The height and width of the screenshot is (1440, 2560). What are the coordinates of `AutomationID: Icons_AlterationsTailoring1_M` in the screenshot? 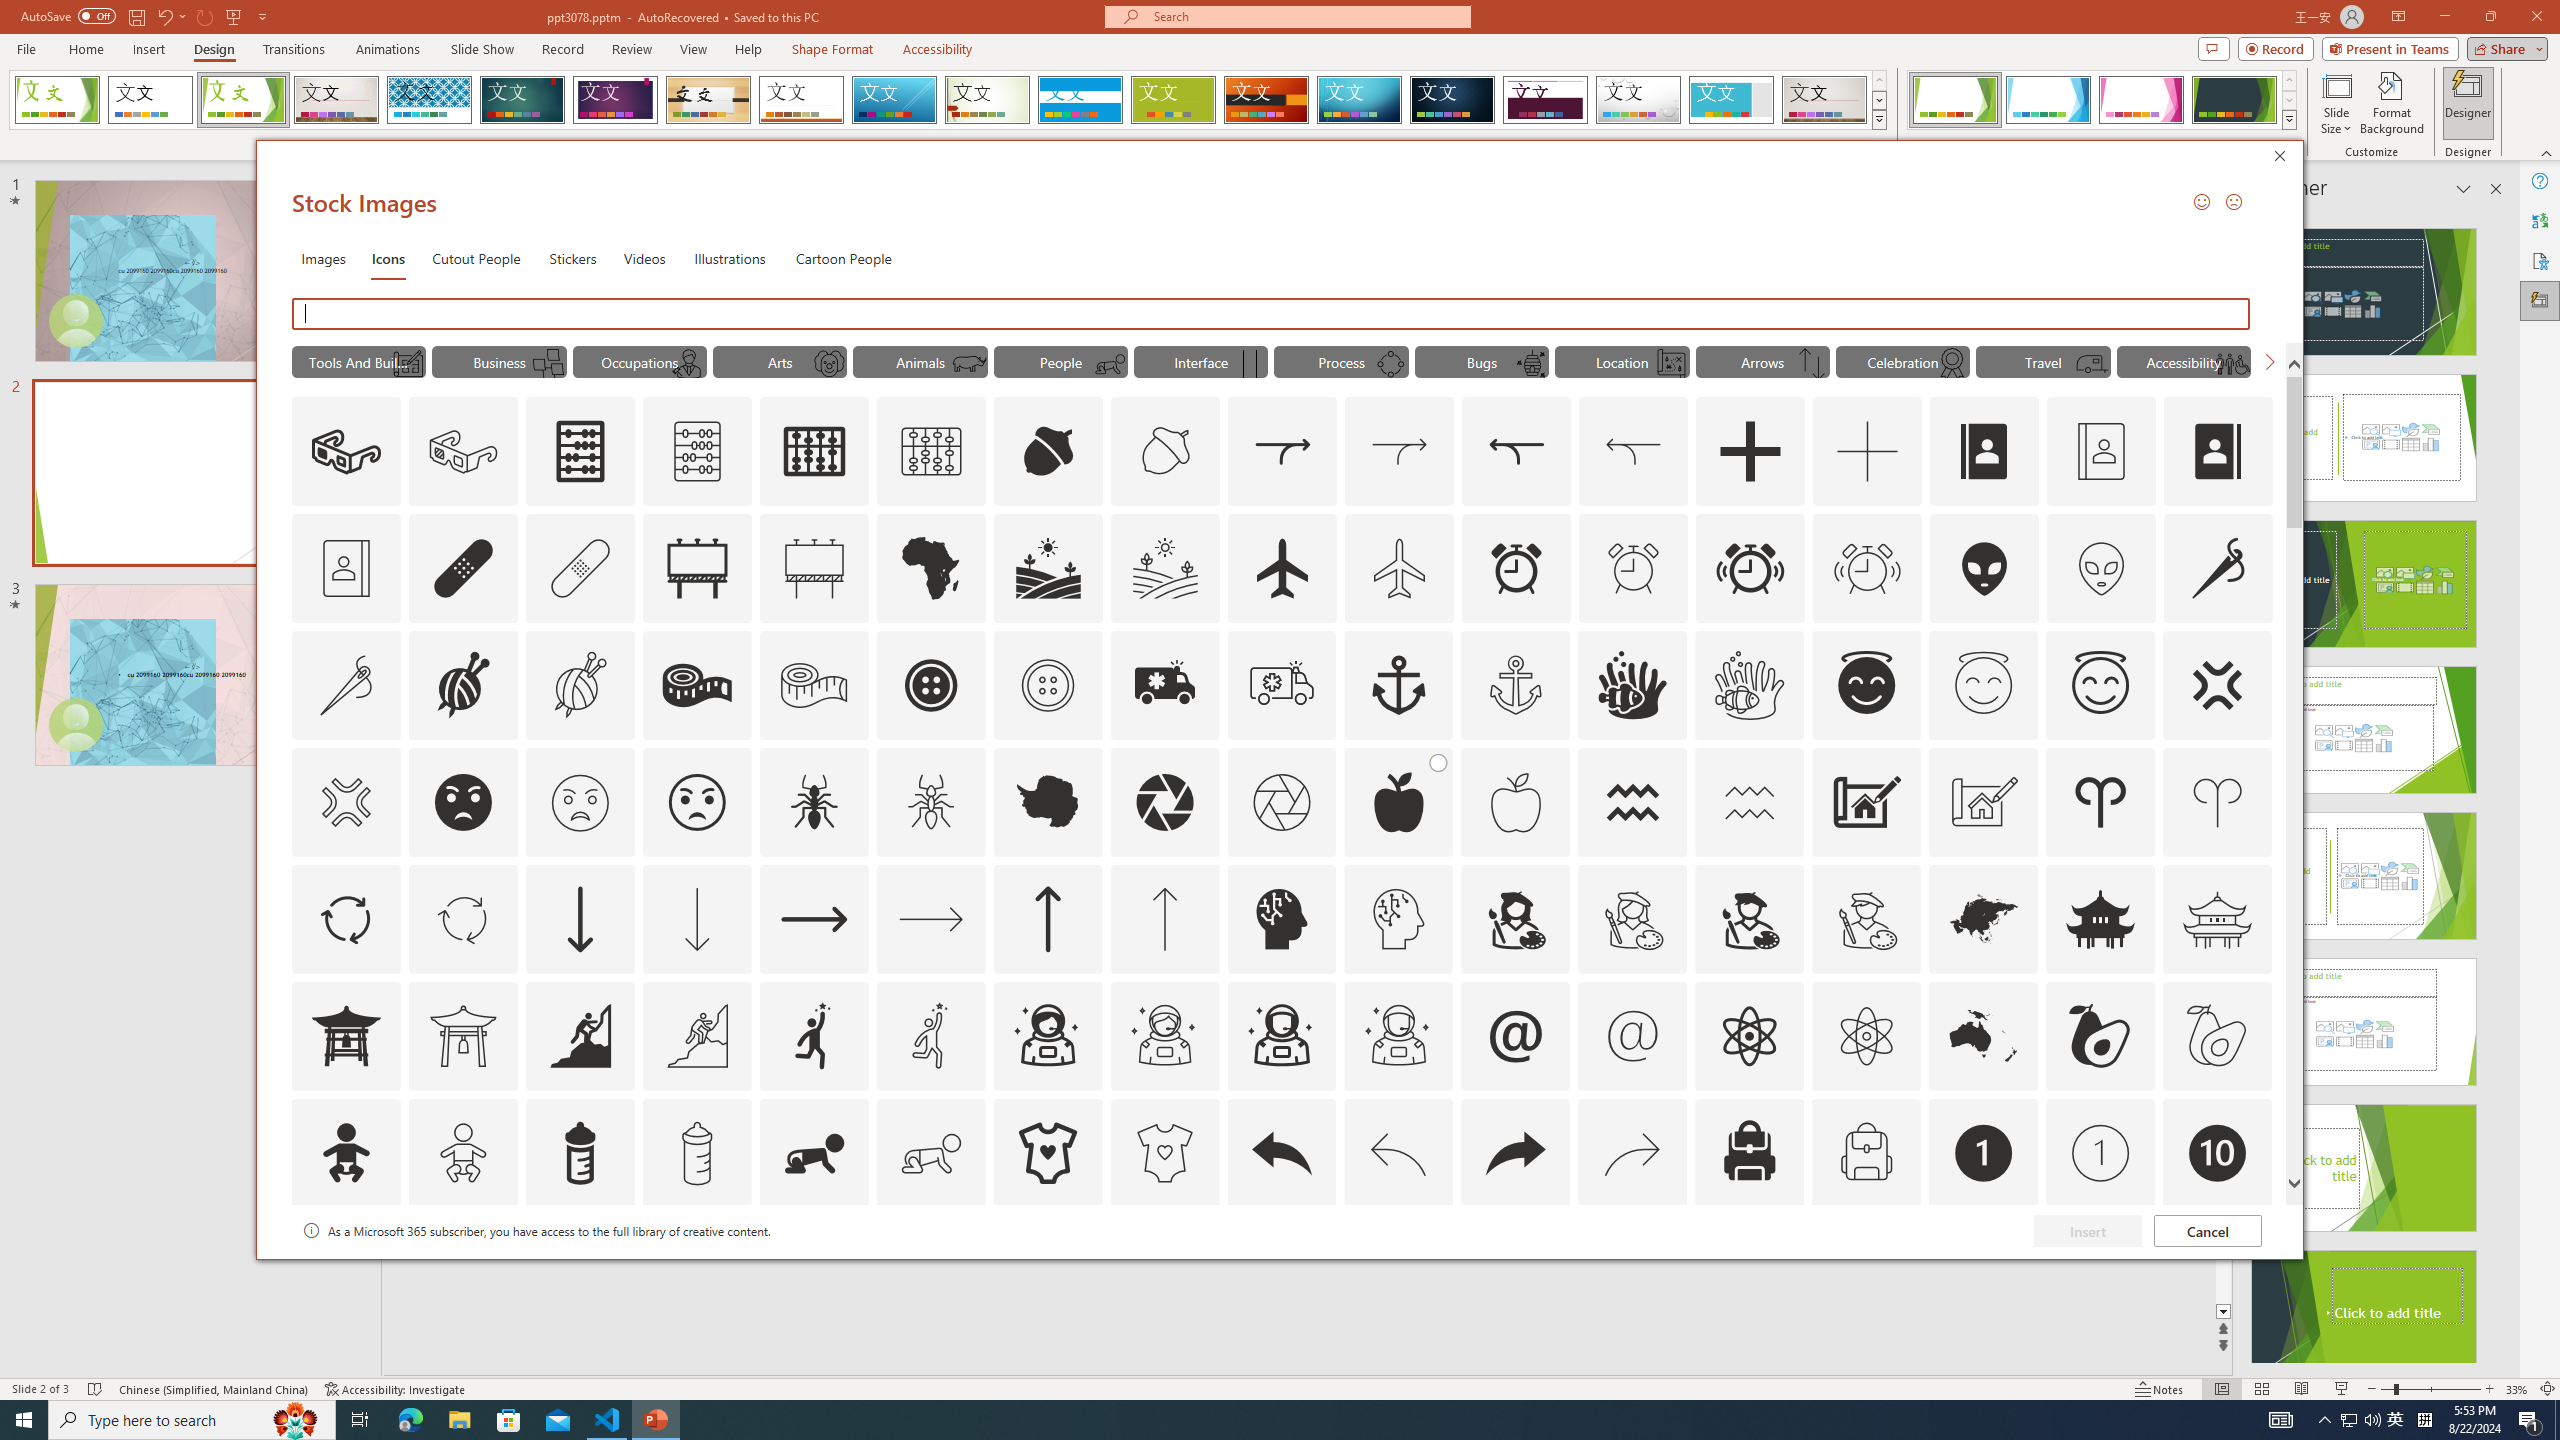 It's located at (579, 685).